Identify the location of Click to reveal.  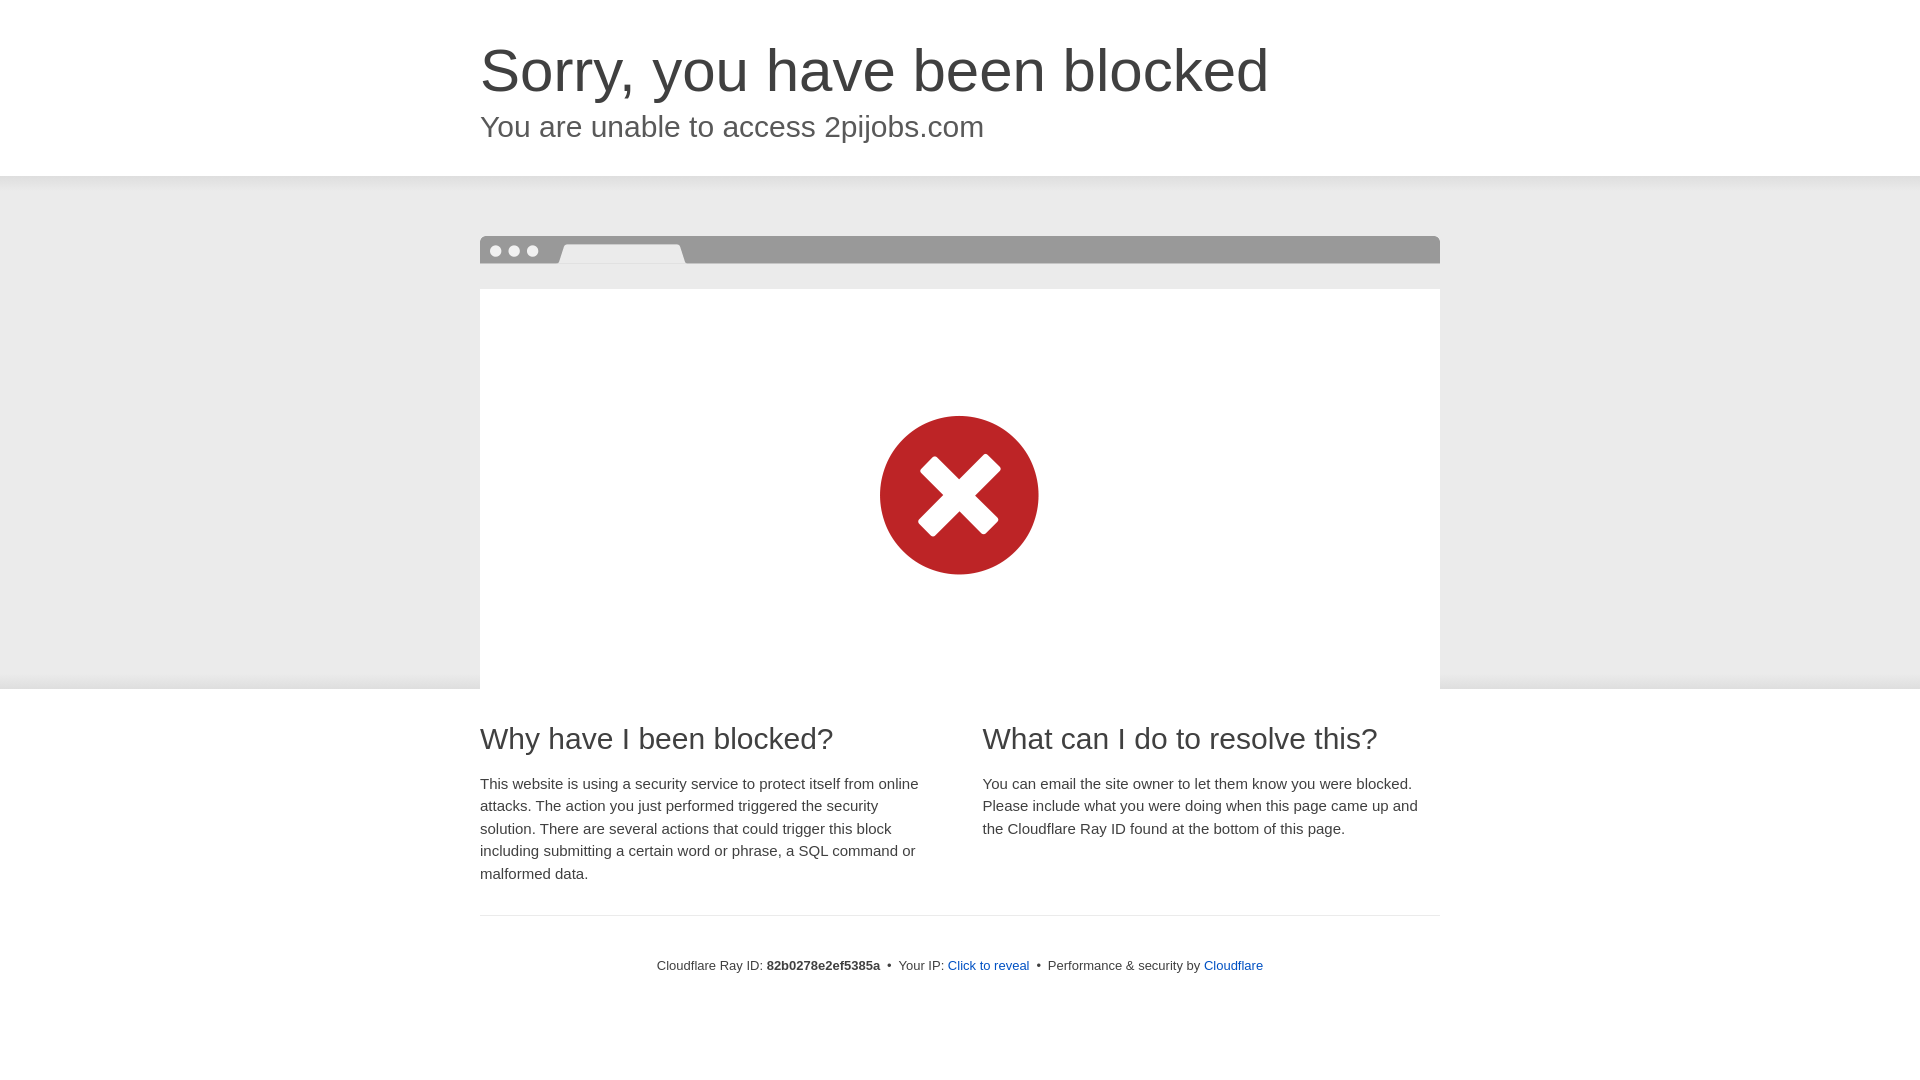
(989, 966).